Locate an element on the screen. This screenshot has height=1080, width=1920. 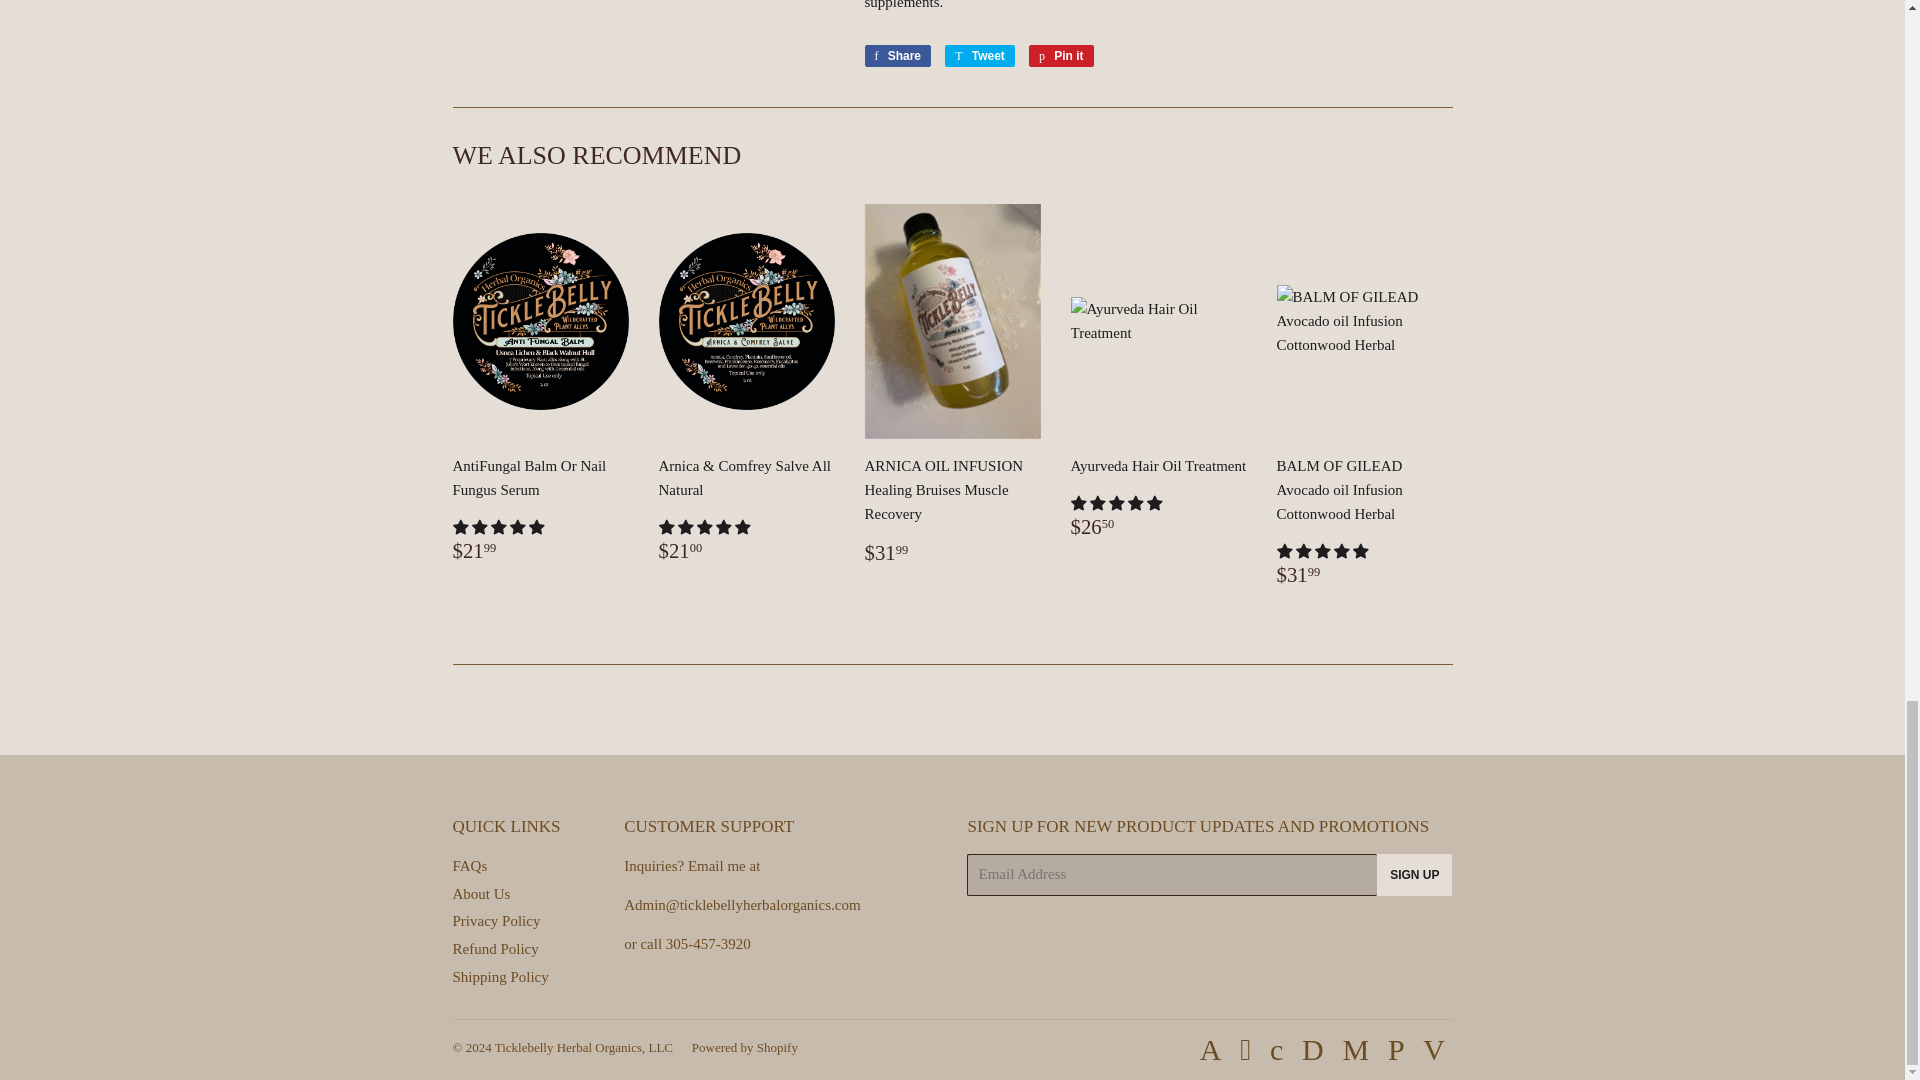
Powered by Shopify is located at coordinates (495, 920).